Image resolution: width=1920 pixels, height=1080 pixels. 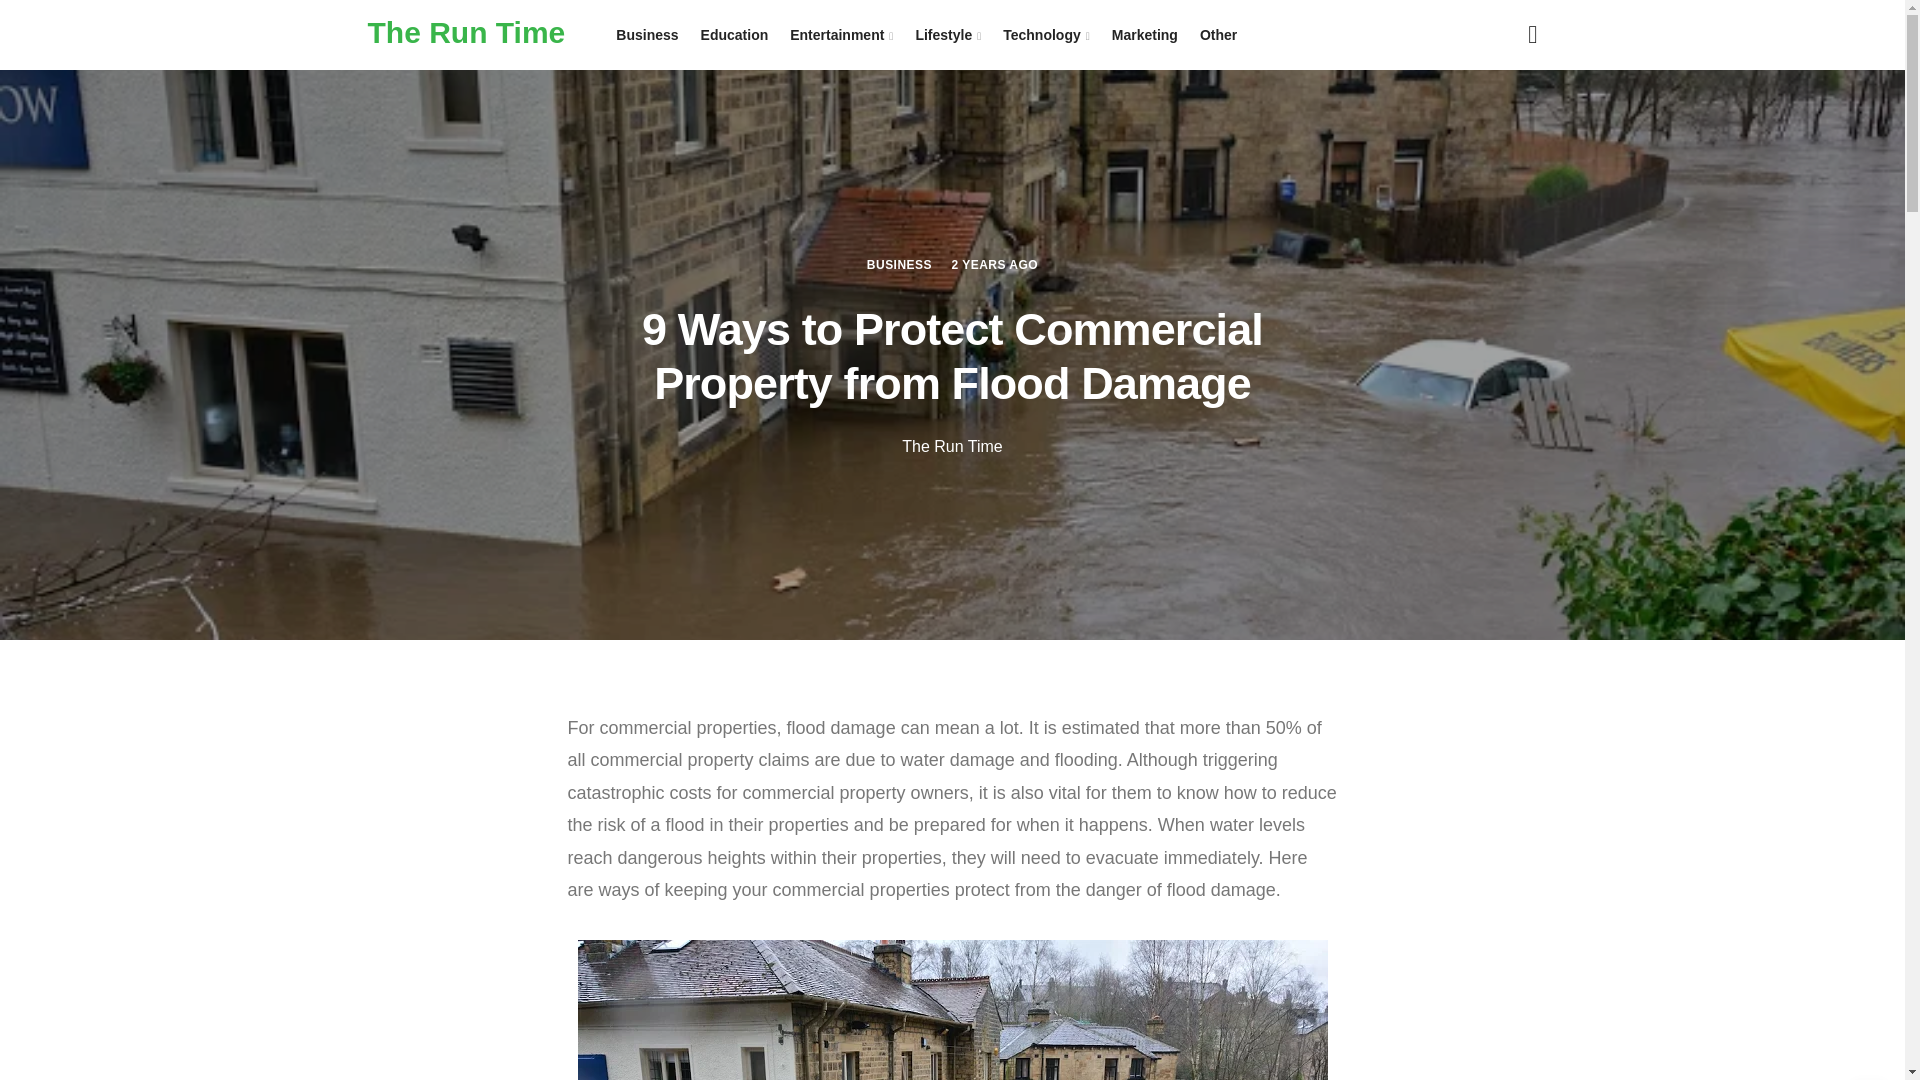 What do you see at coordinates (646, 35) in the screenshot?
I see `Business` at bounding box center [646, 35].